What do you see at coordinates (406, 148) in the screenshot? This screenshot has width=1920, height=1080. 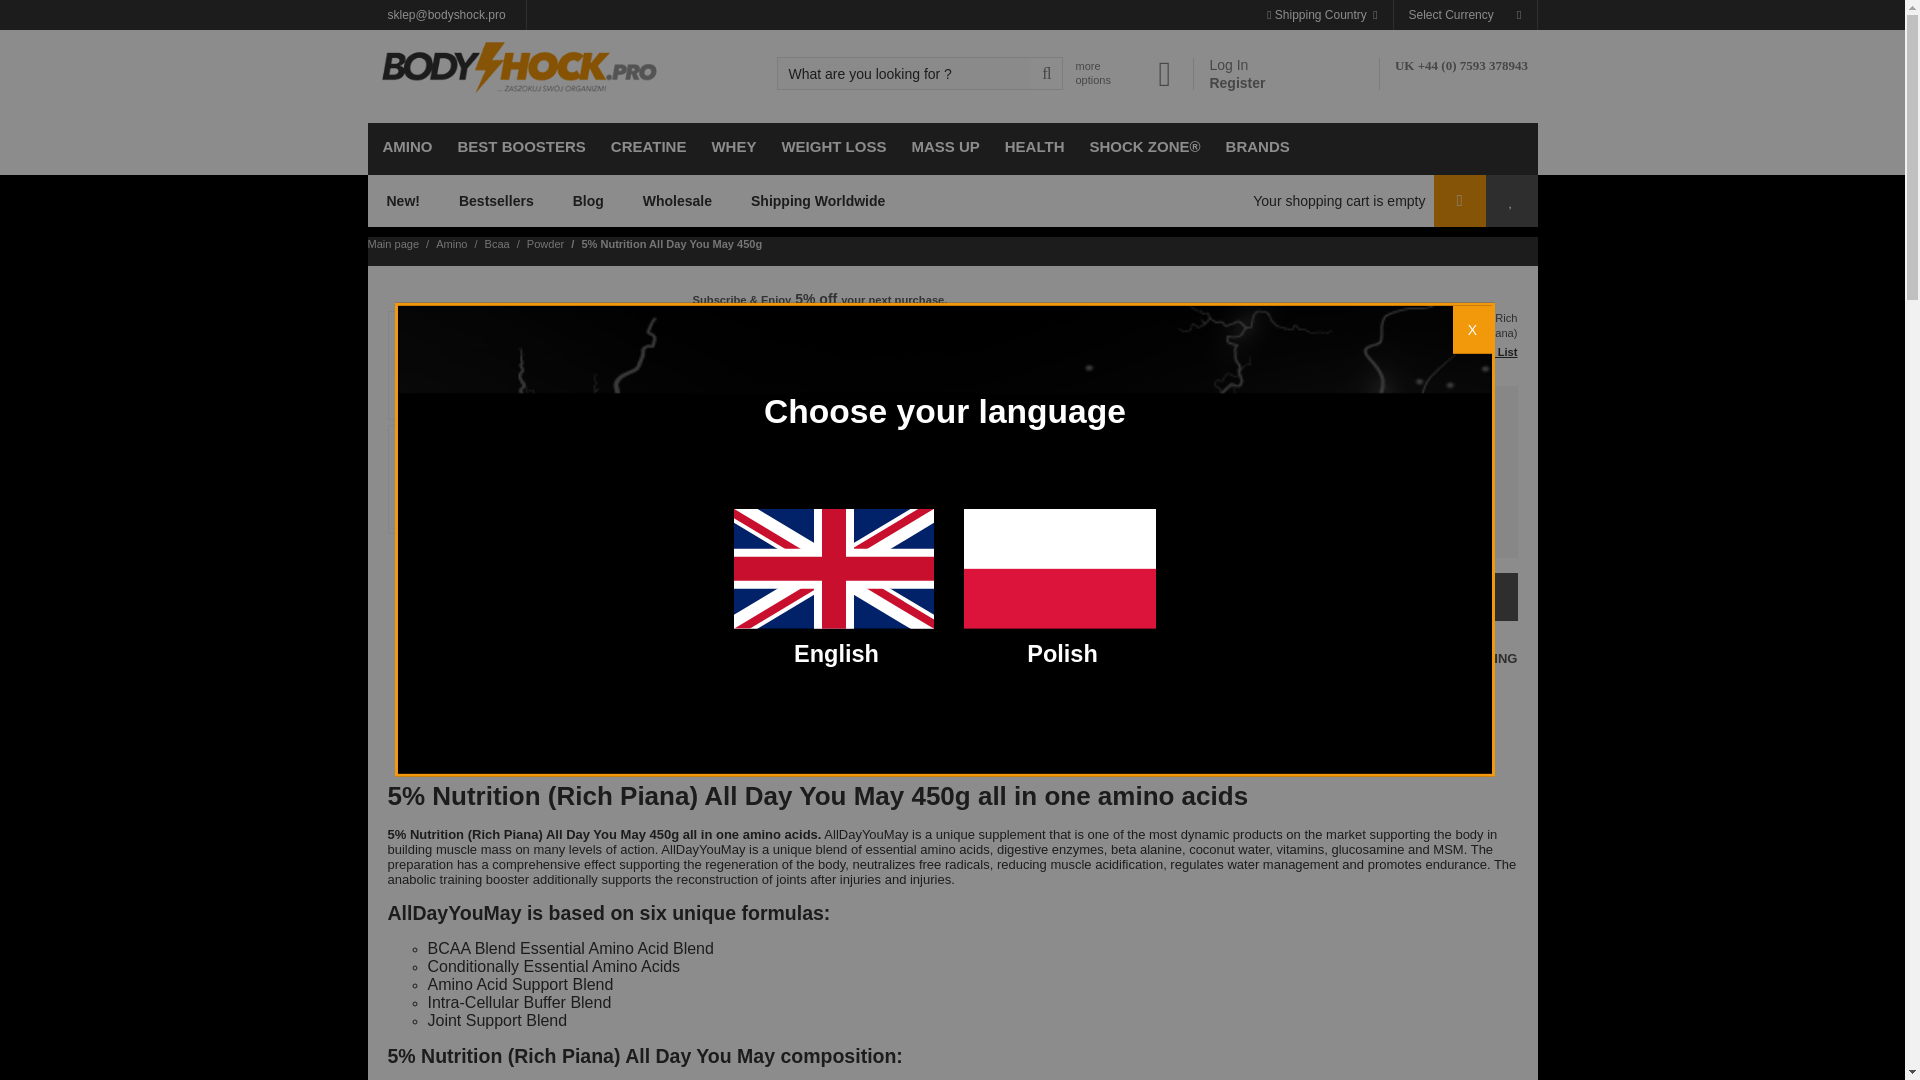 I see `AMINO` at bounding box center [406, 148].